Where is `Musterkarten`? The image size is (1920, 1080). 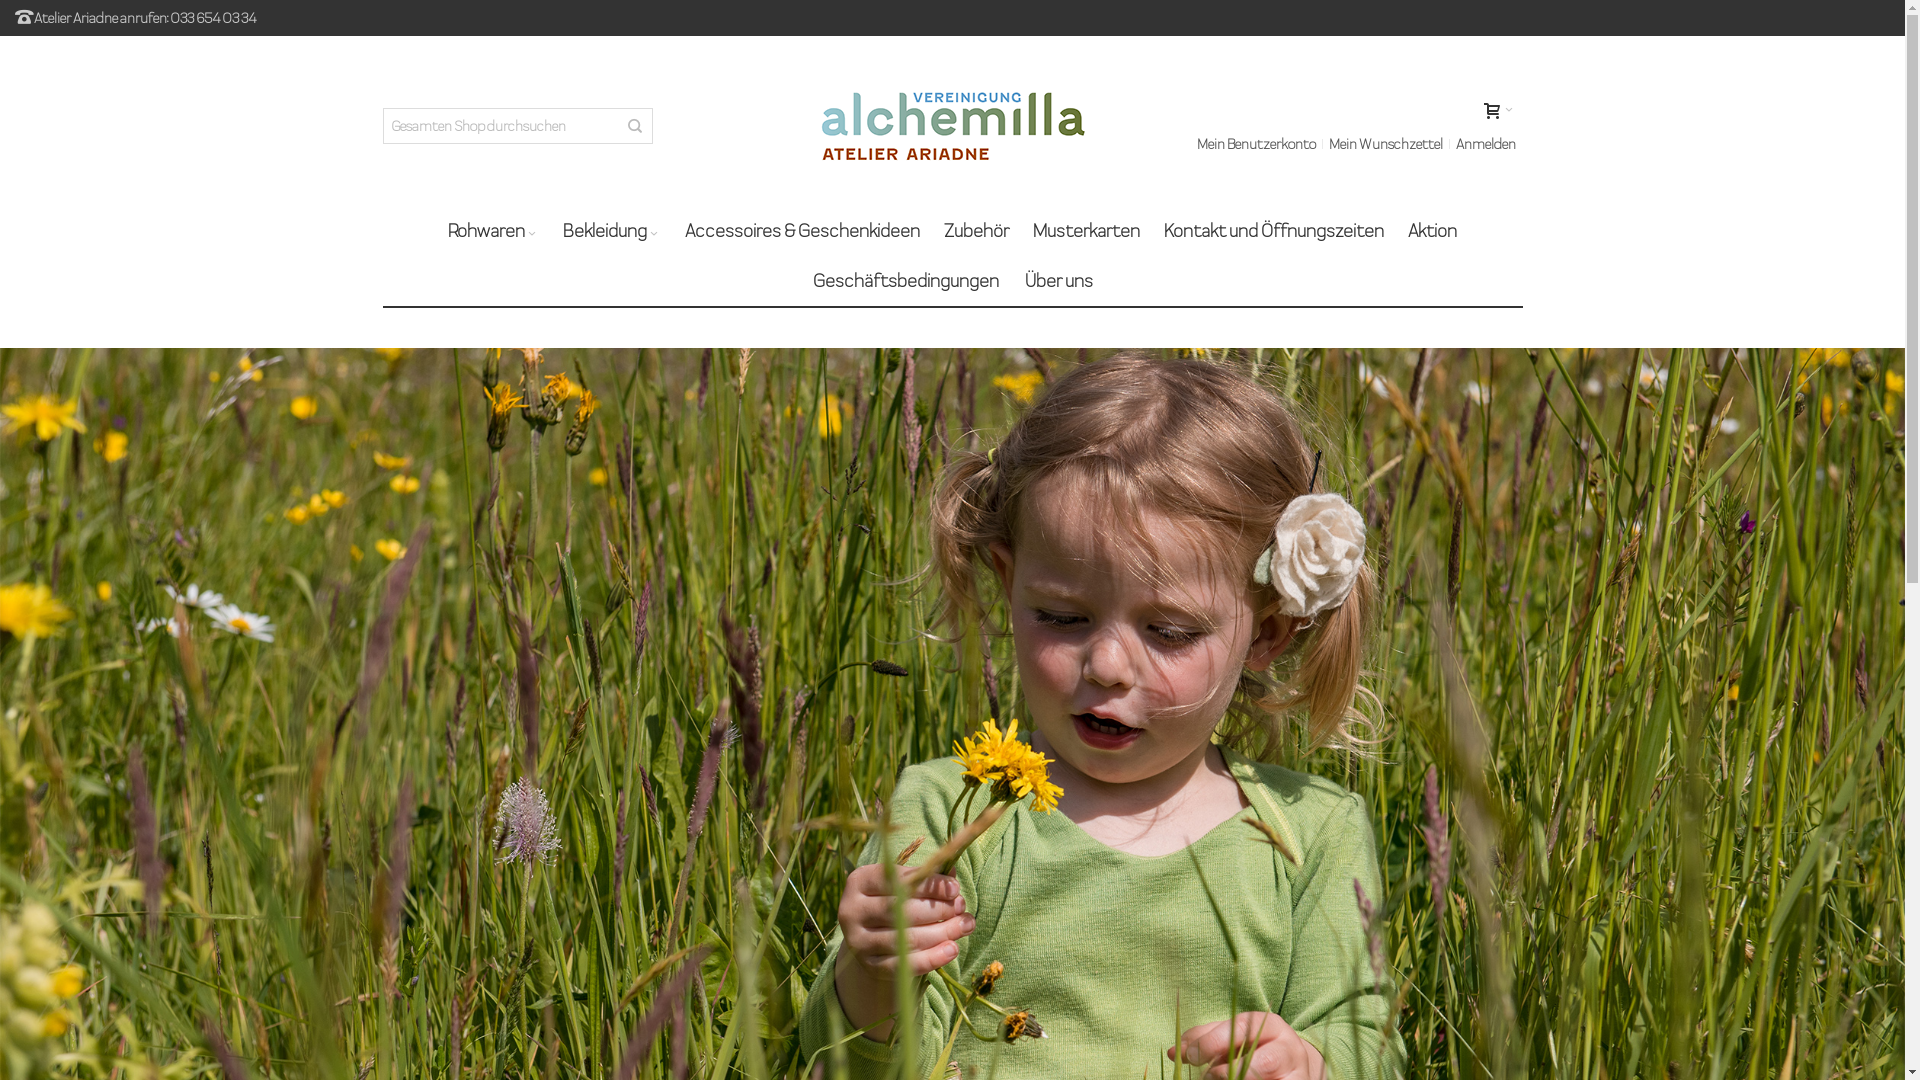 Musterkarten is located at coordinates (1086, 231).